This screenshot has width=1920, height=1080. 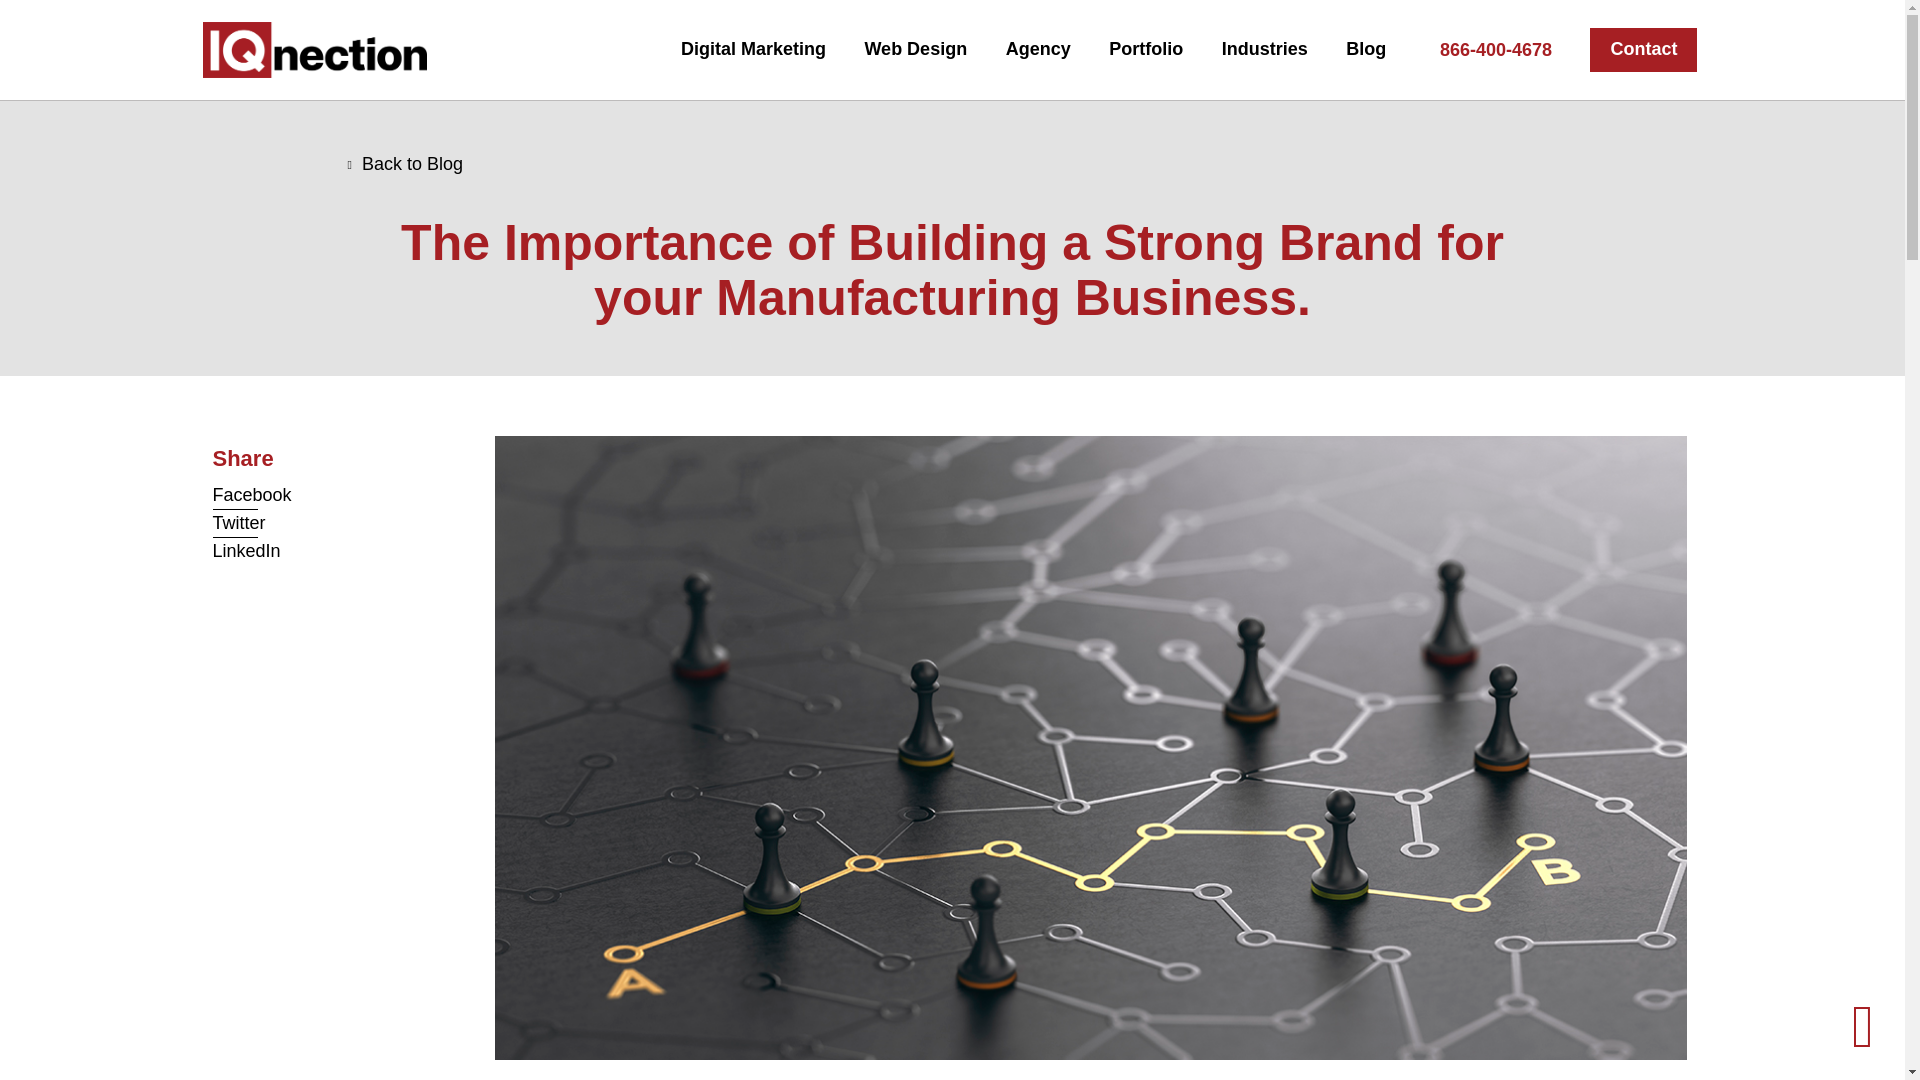 What do you see at coordinates (1264, 48) in the screenshot?
I see `Industries` at bounding box center [1264, 48].